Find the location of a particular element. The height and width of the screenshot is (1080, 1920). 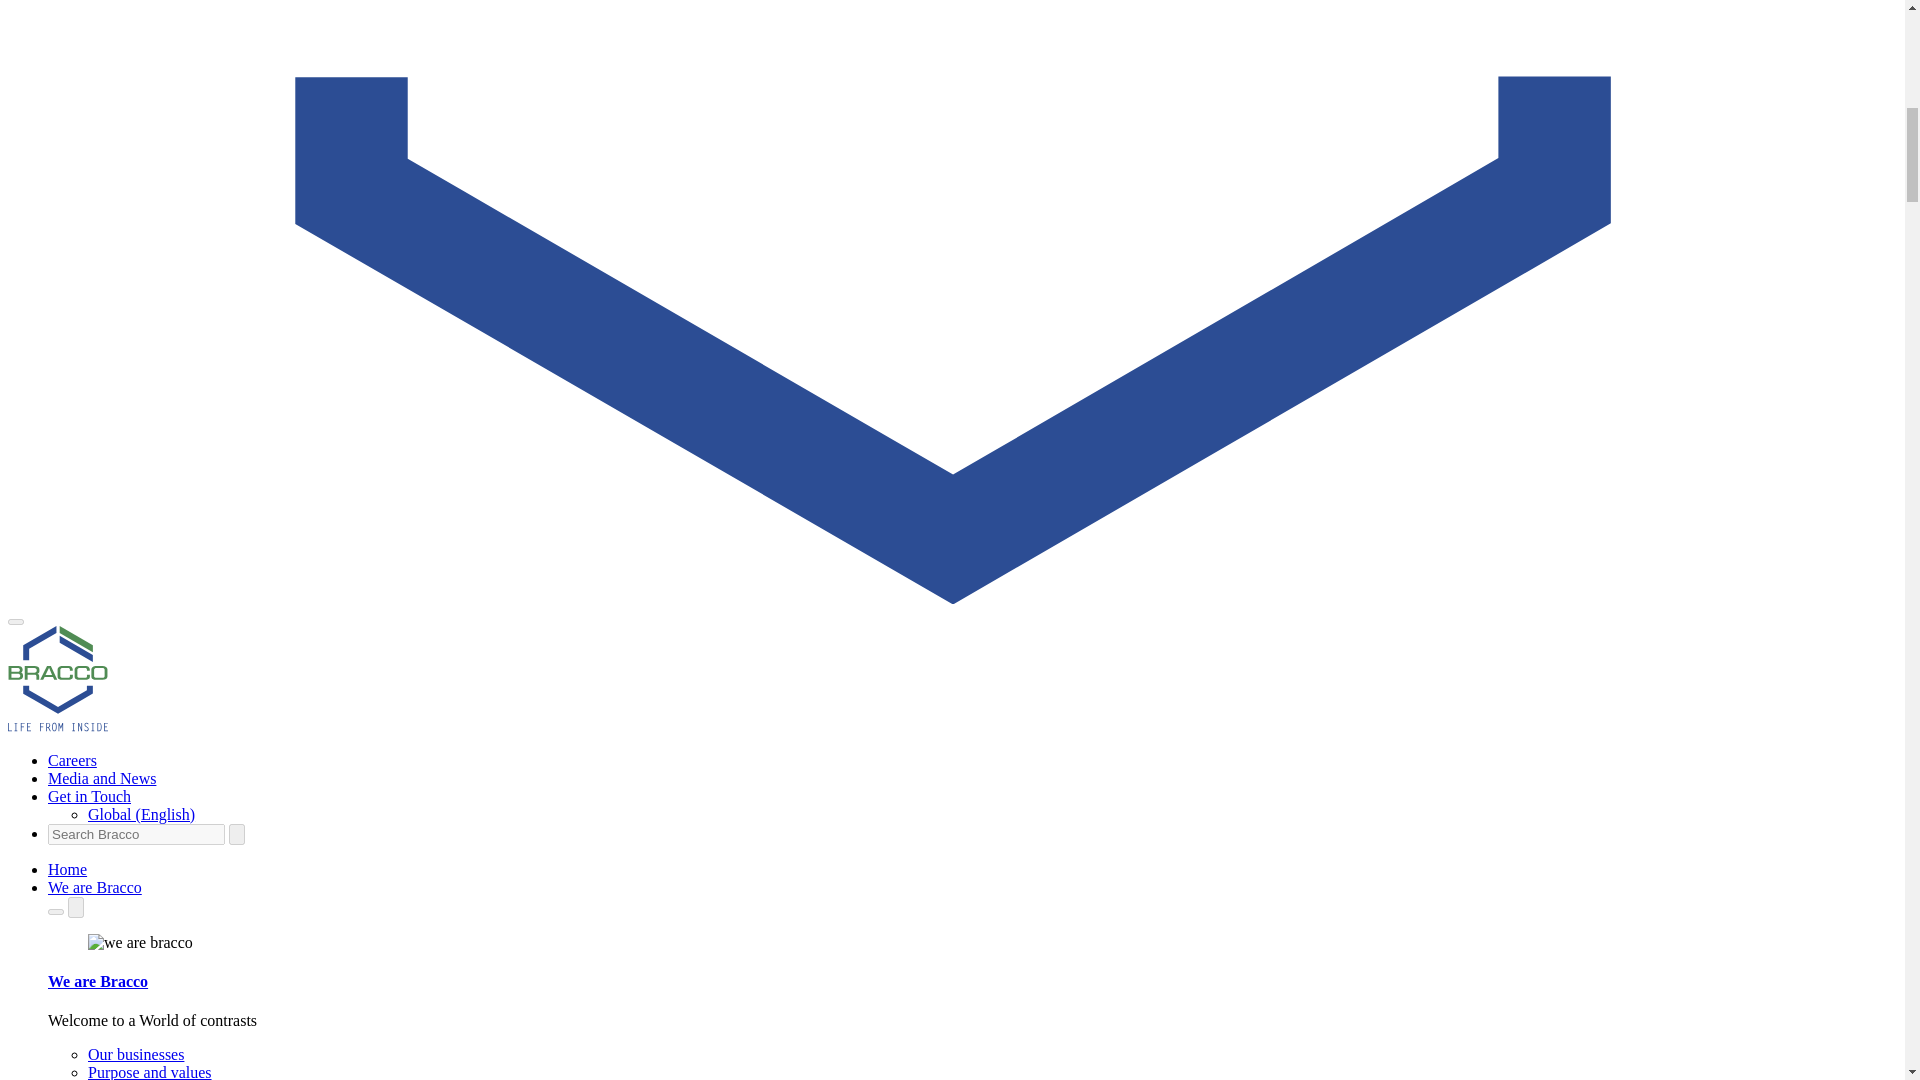

Search is located at coordinates (236, 834).